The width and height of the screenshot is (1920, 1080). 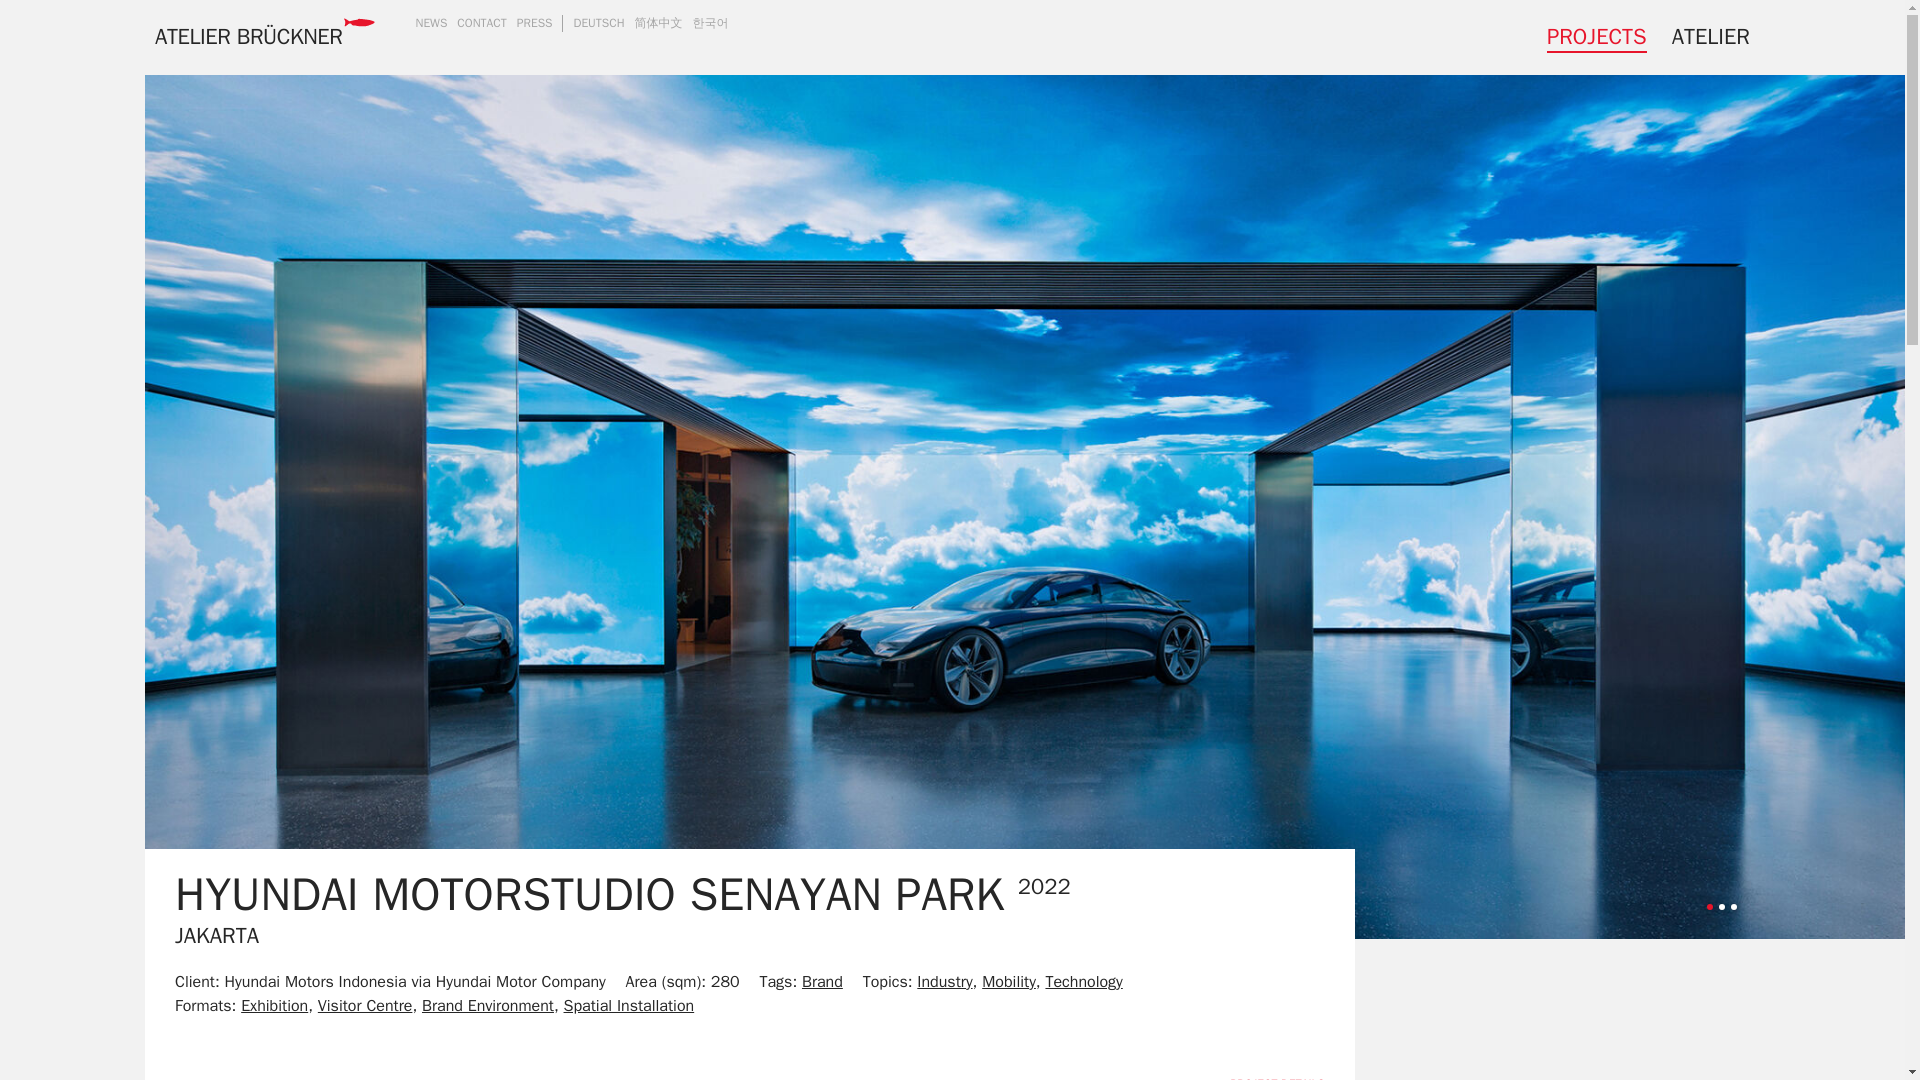 I want to click on ATELIER, so click(x=1710, y=37).